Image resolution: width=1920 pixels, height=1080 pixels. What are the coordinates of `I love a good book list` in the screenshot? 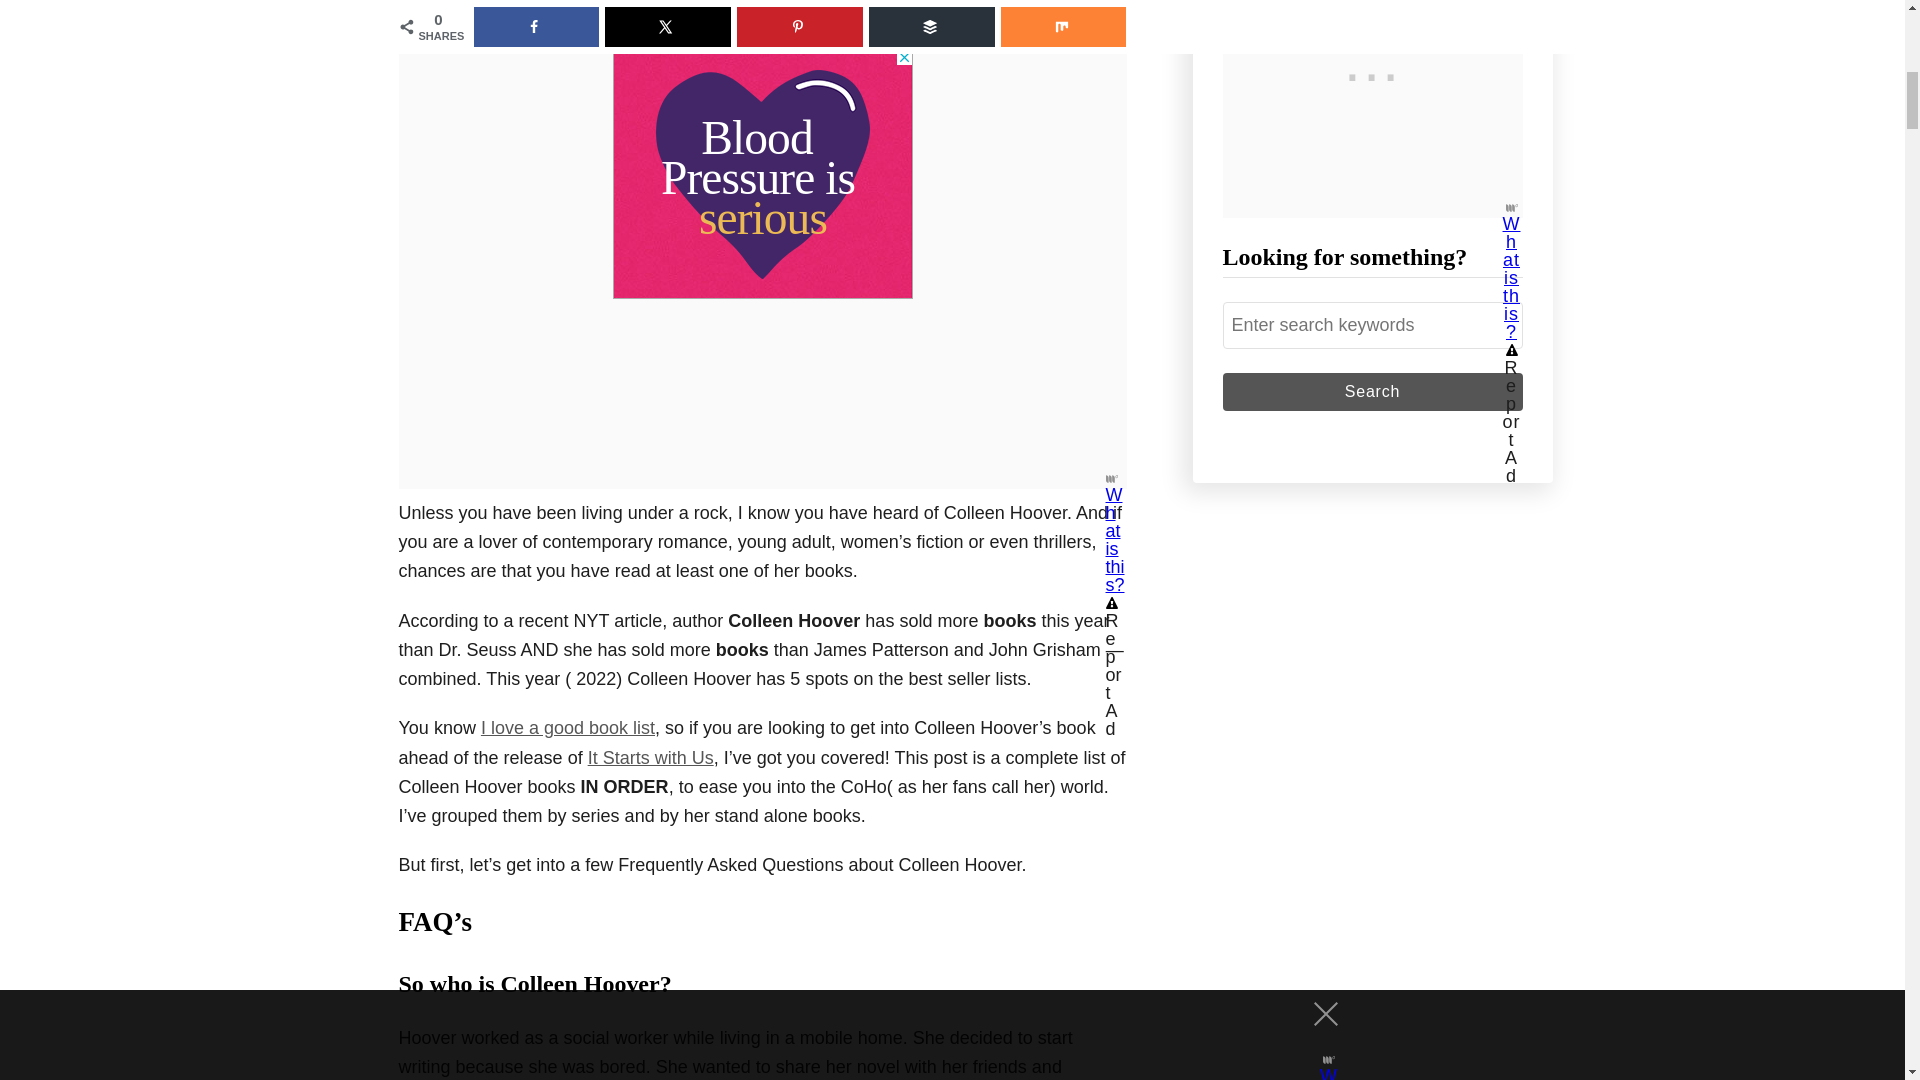 It's located at (568, 728).